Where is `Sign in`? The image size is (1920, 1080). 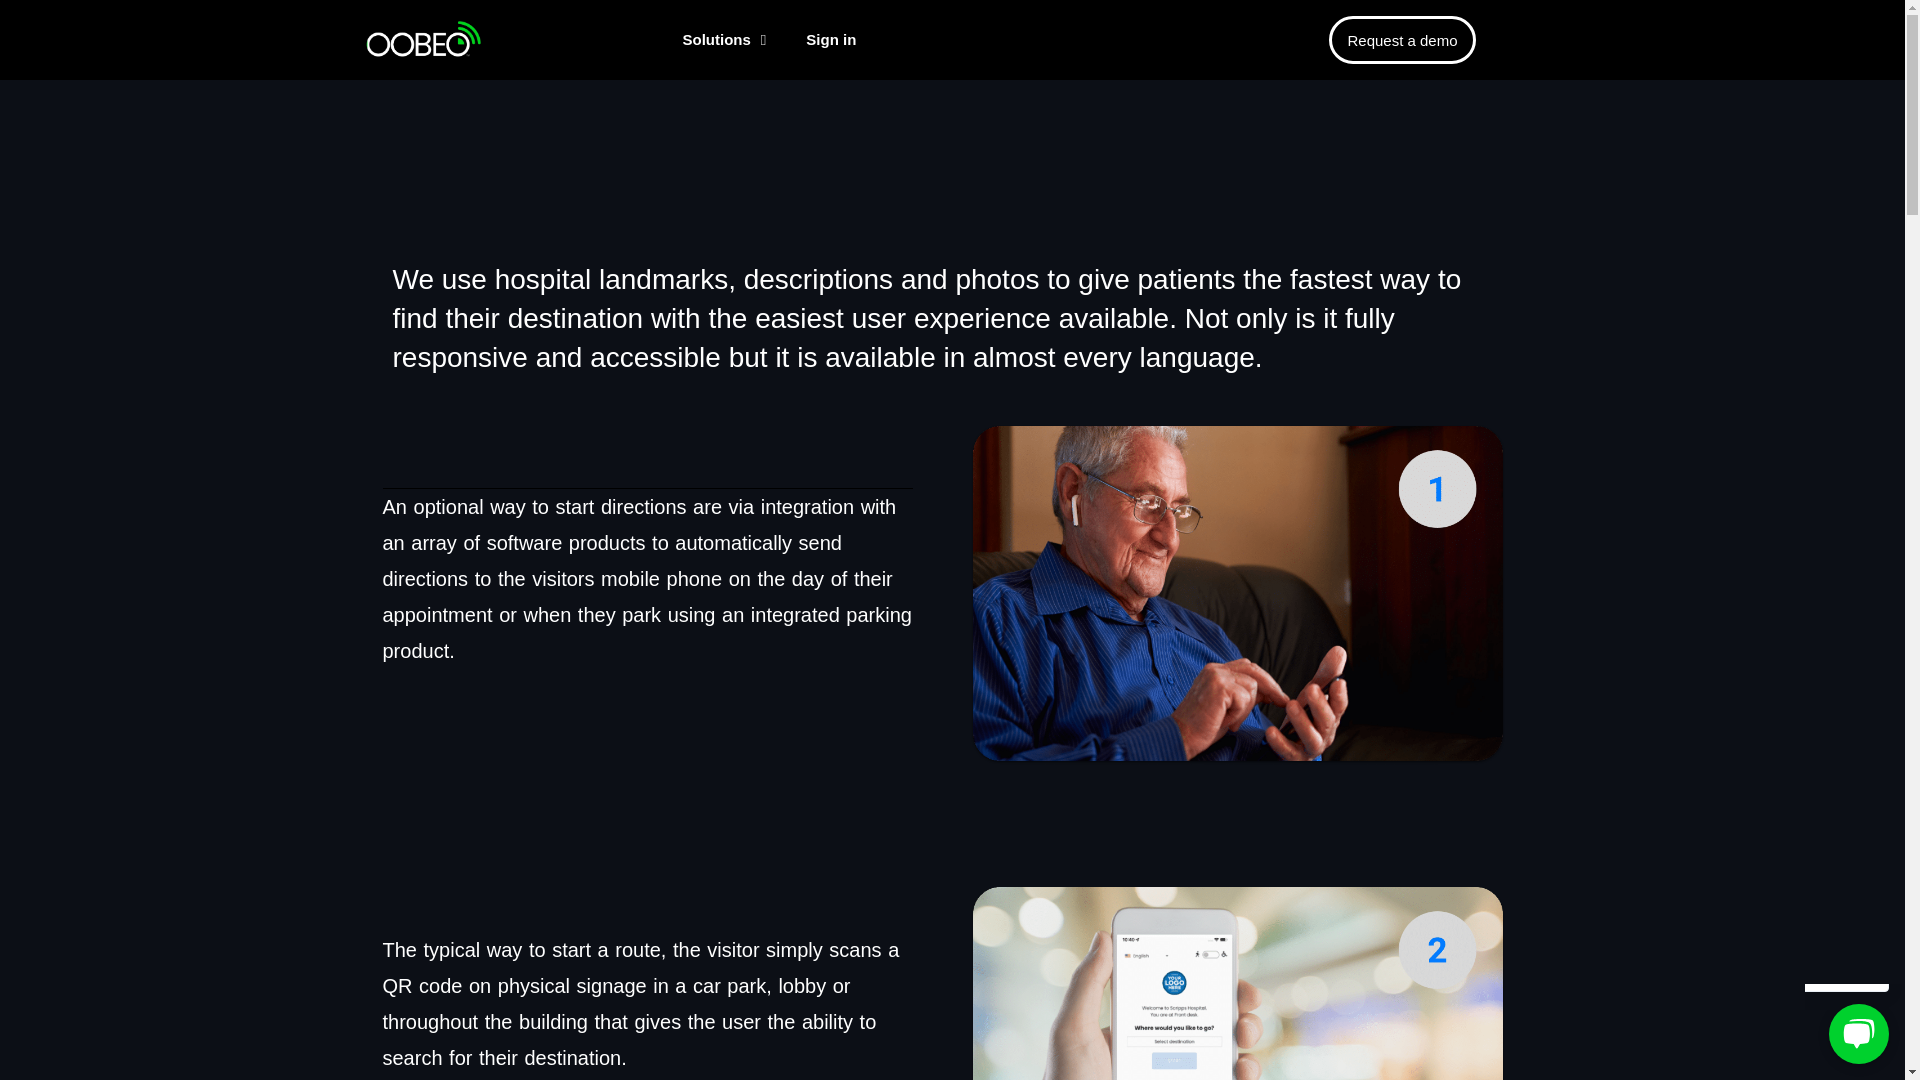 Sign in is located at coordinates (830, 40).